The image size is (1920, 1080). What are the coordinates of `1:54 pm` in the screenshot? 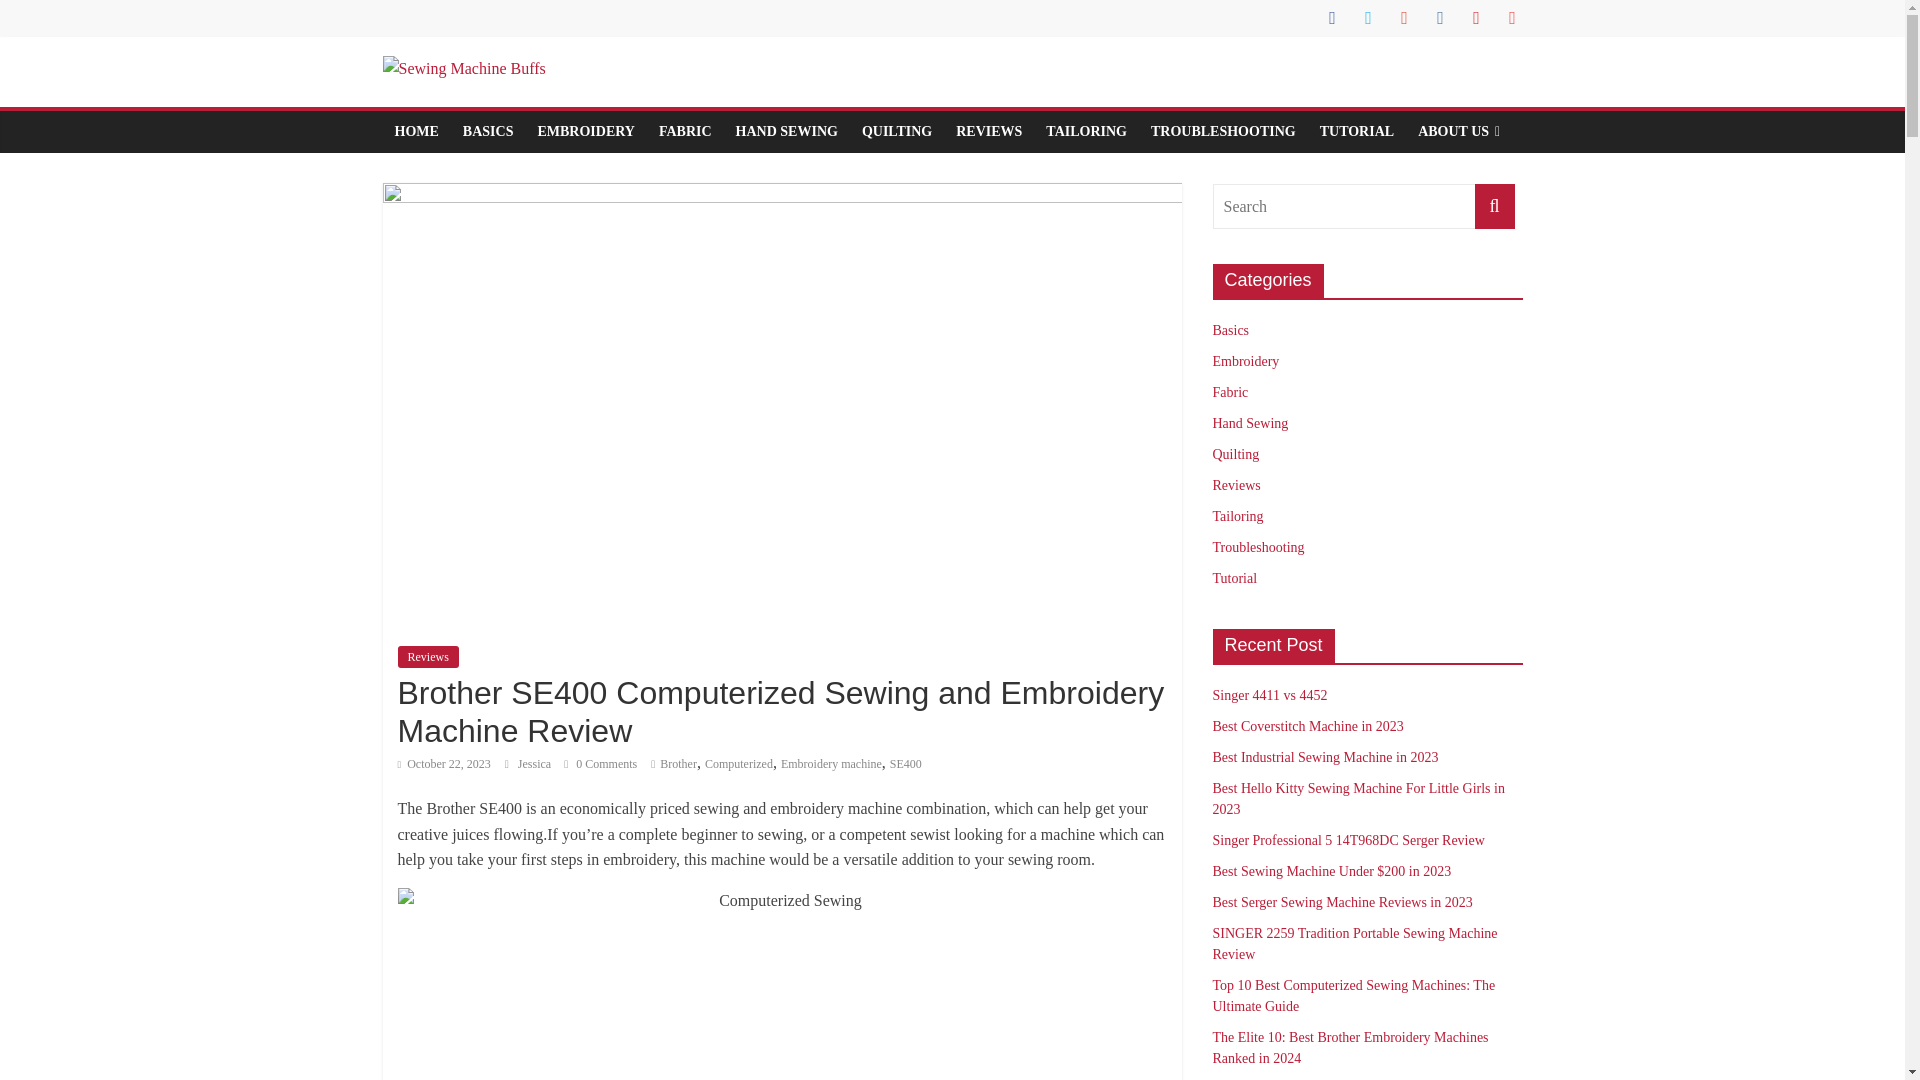 It's located at (444, 764).